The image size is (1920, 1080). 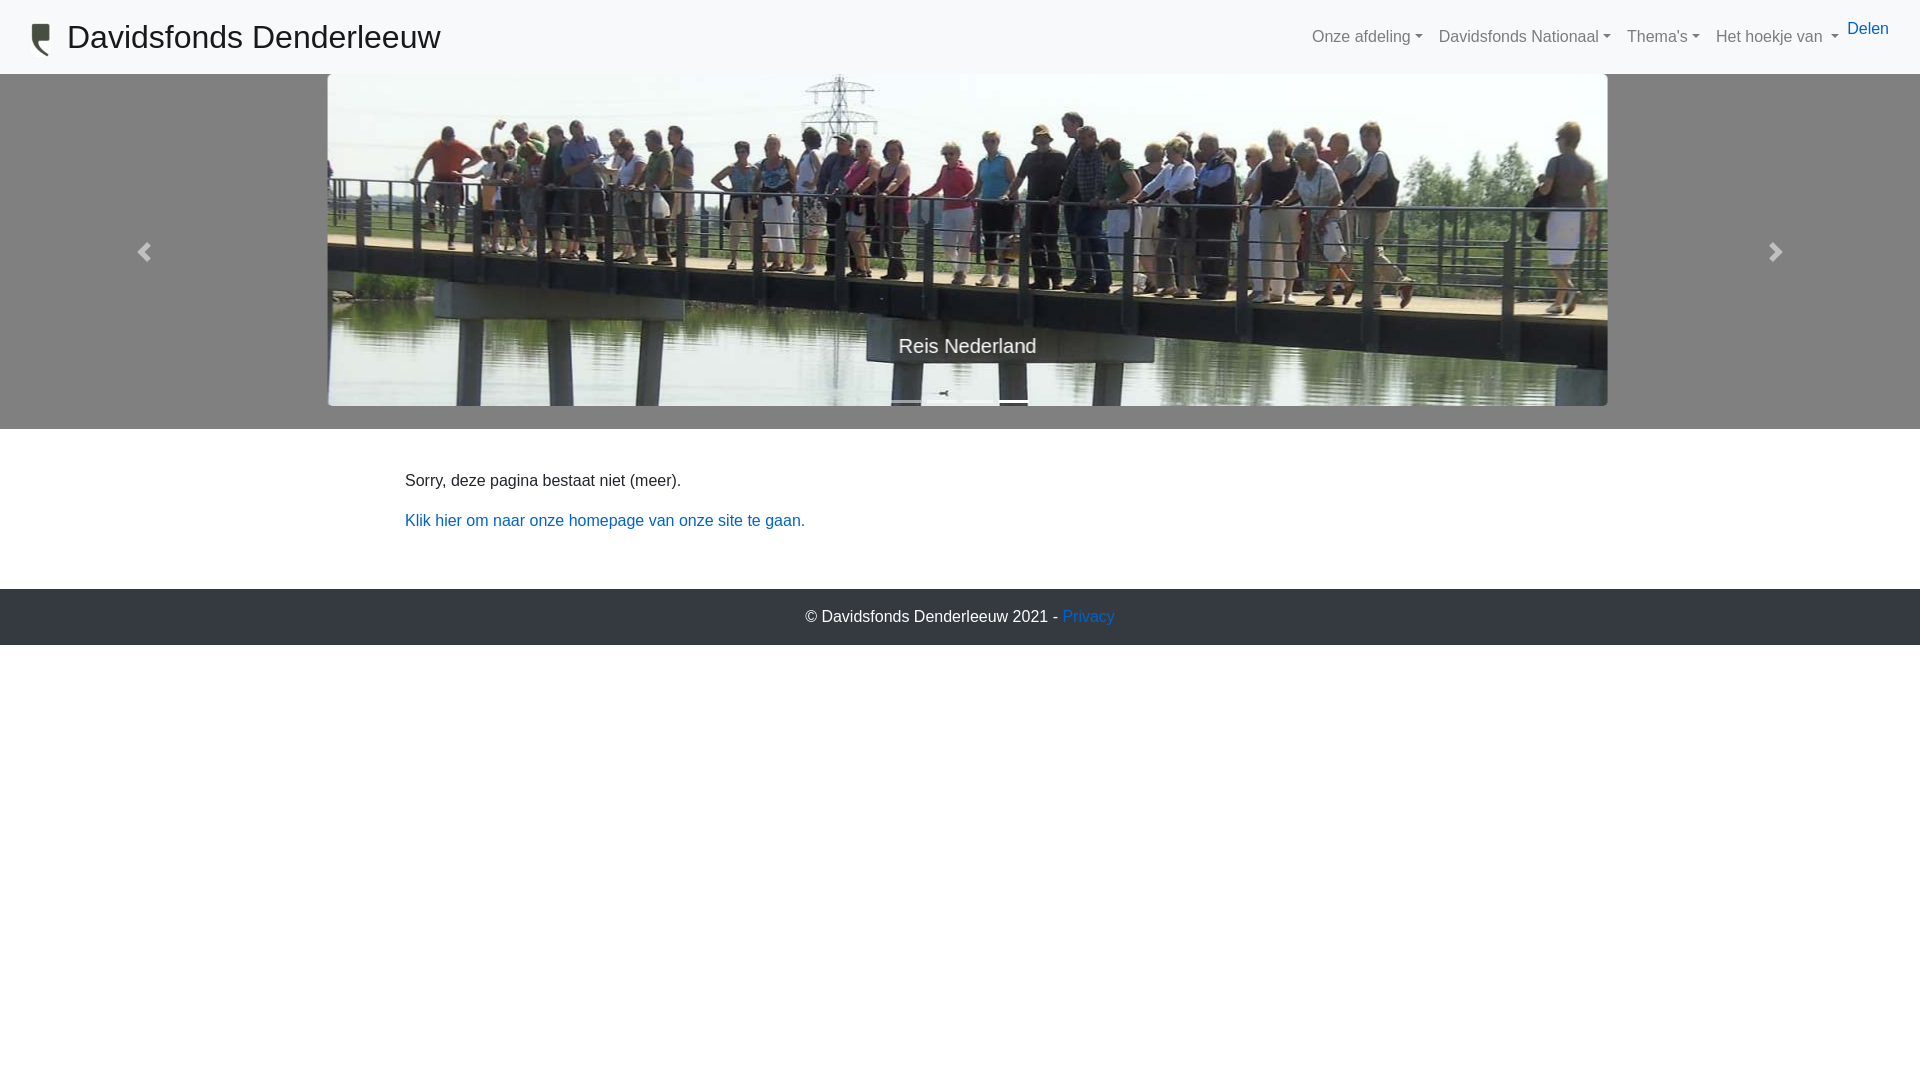 I want to click on Davidsfonds Nationaal, so click(x=1525, y=37).